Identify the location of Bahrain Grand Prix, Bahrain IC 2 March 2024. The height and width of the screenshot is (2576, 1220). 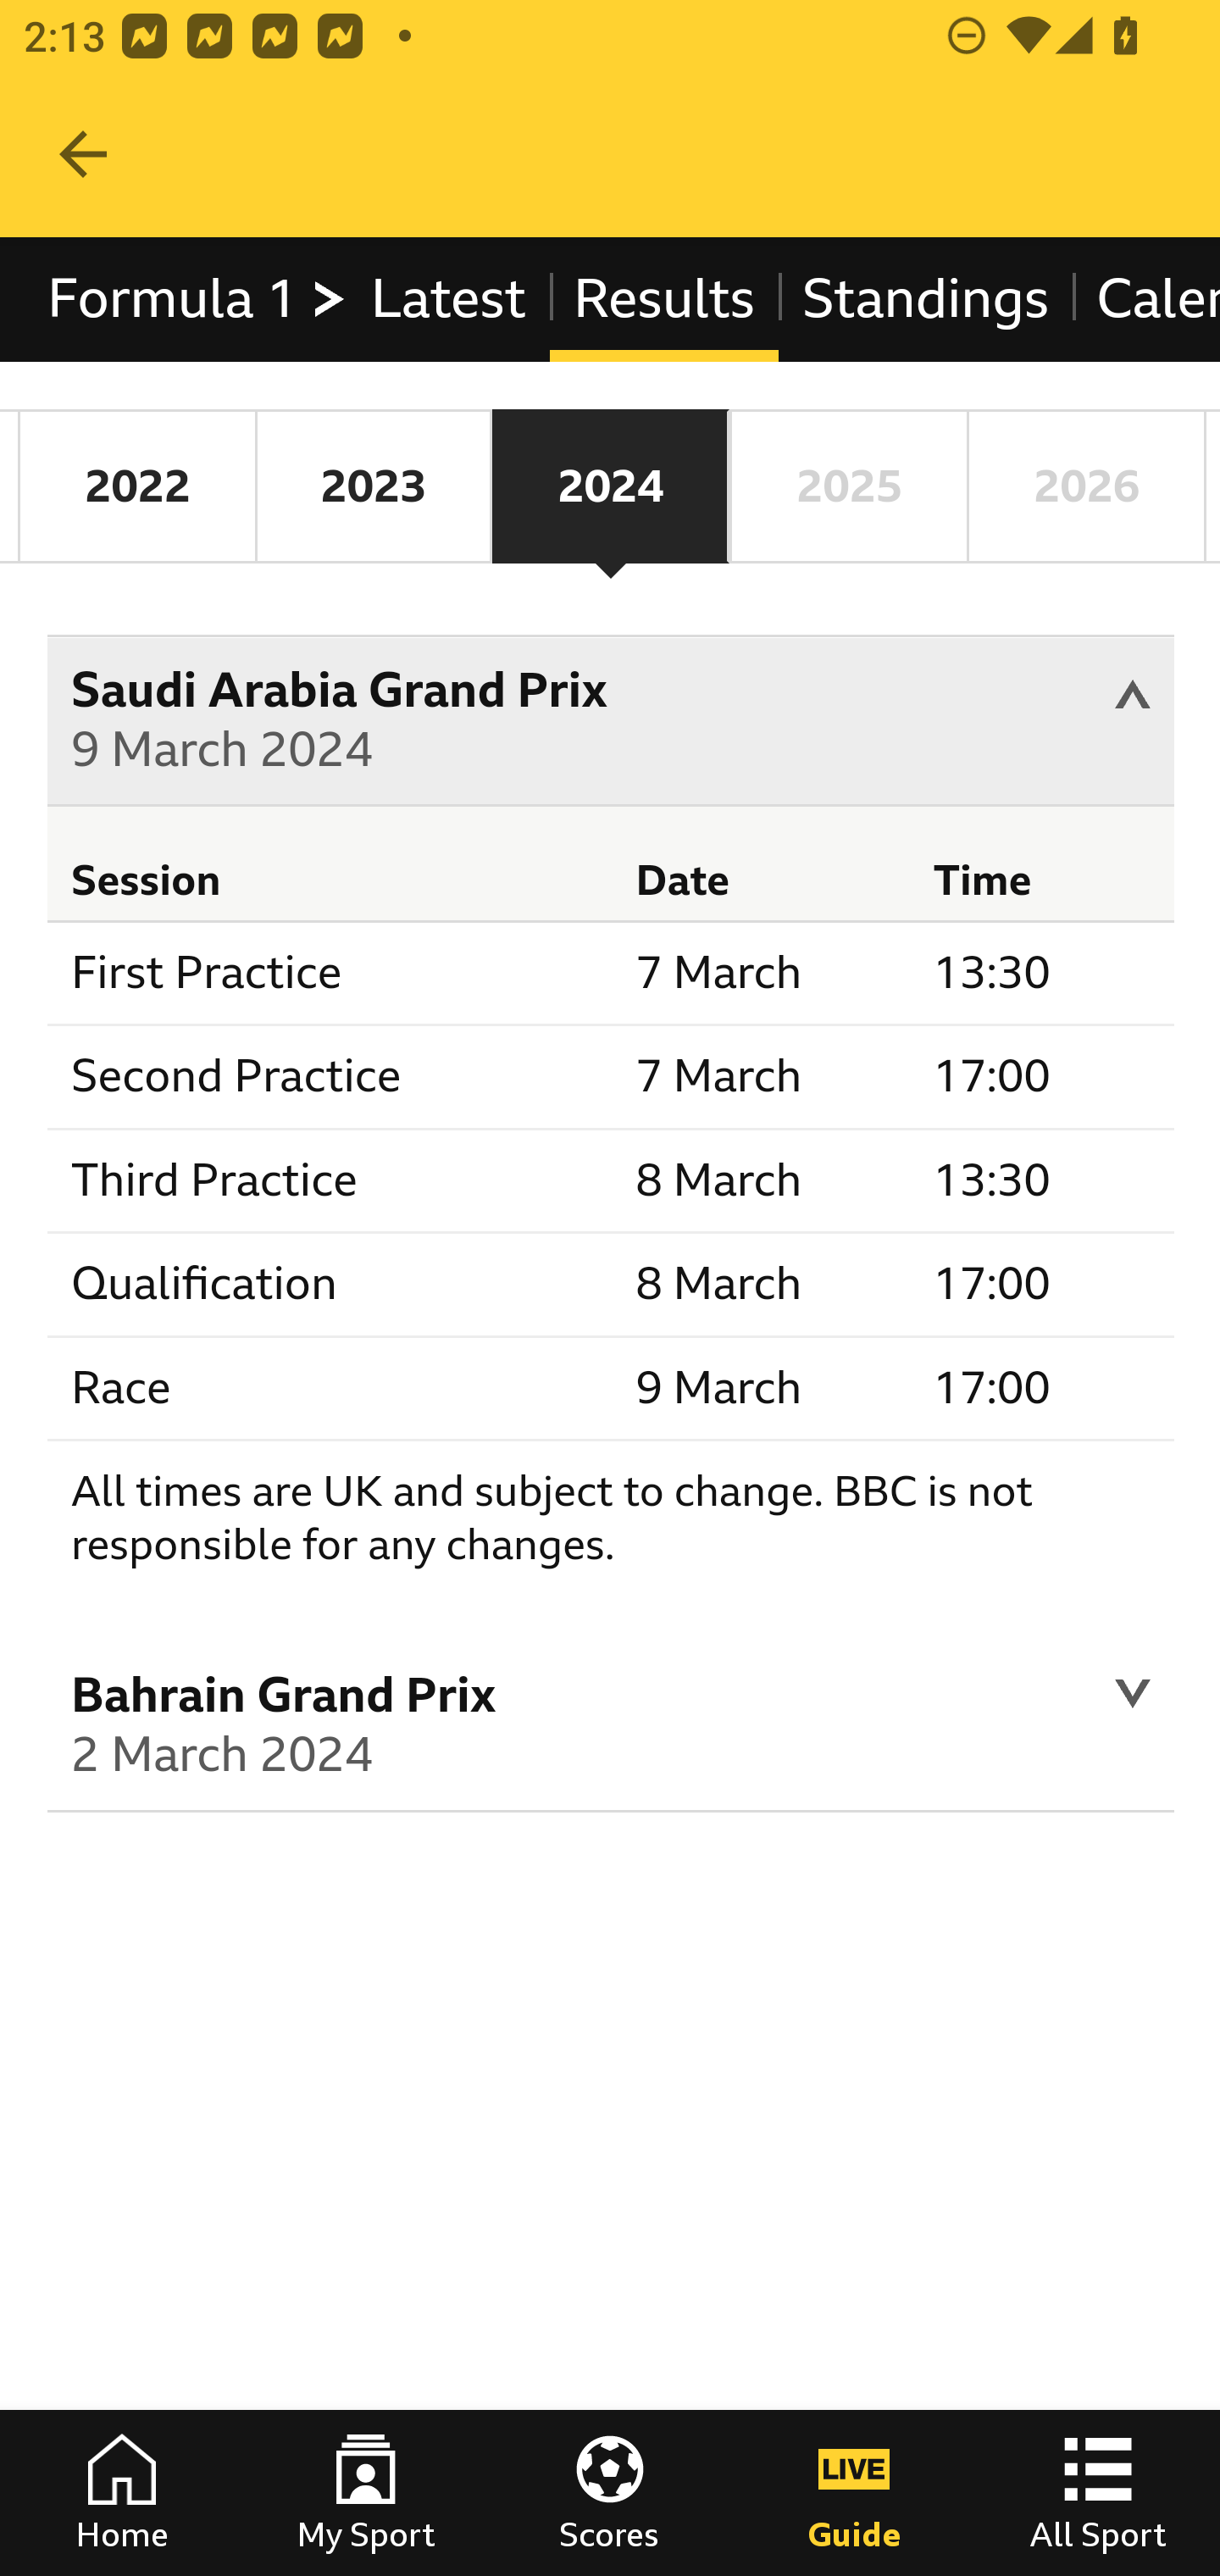
(612, 1729).